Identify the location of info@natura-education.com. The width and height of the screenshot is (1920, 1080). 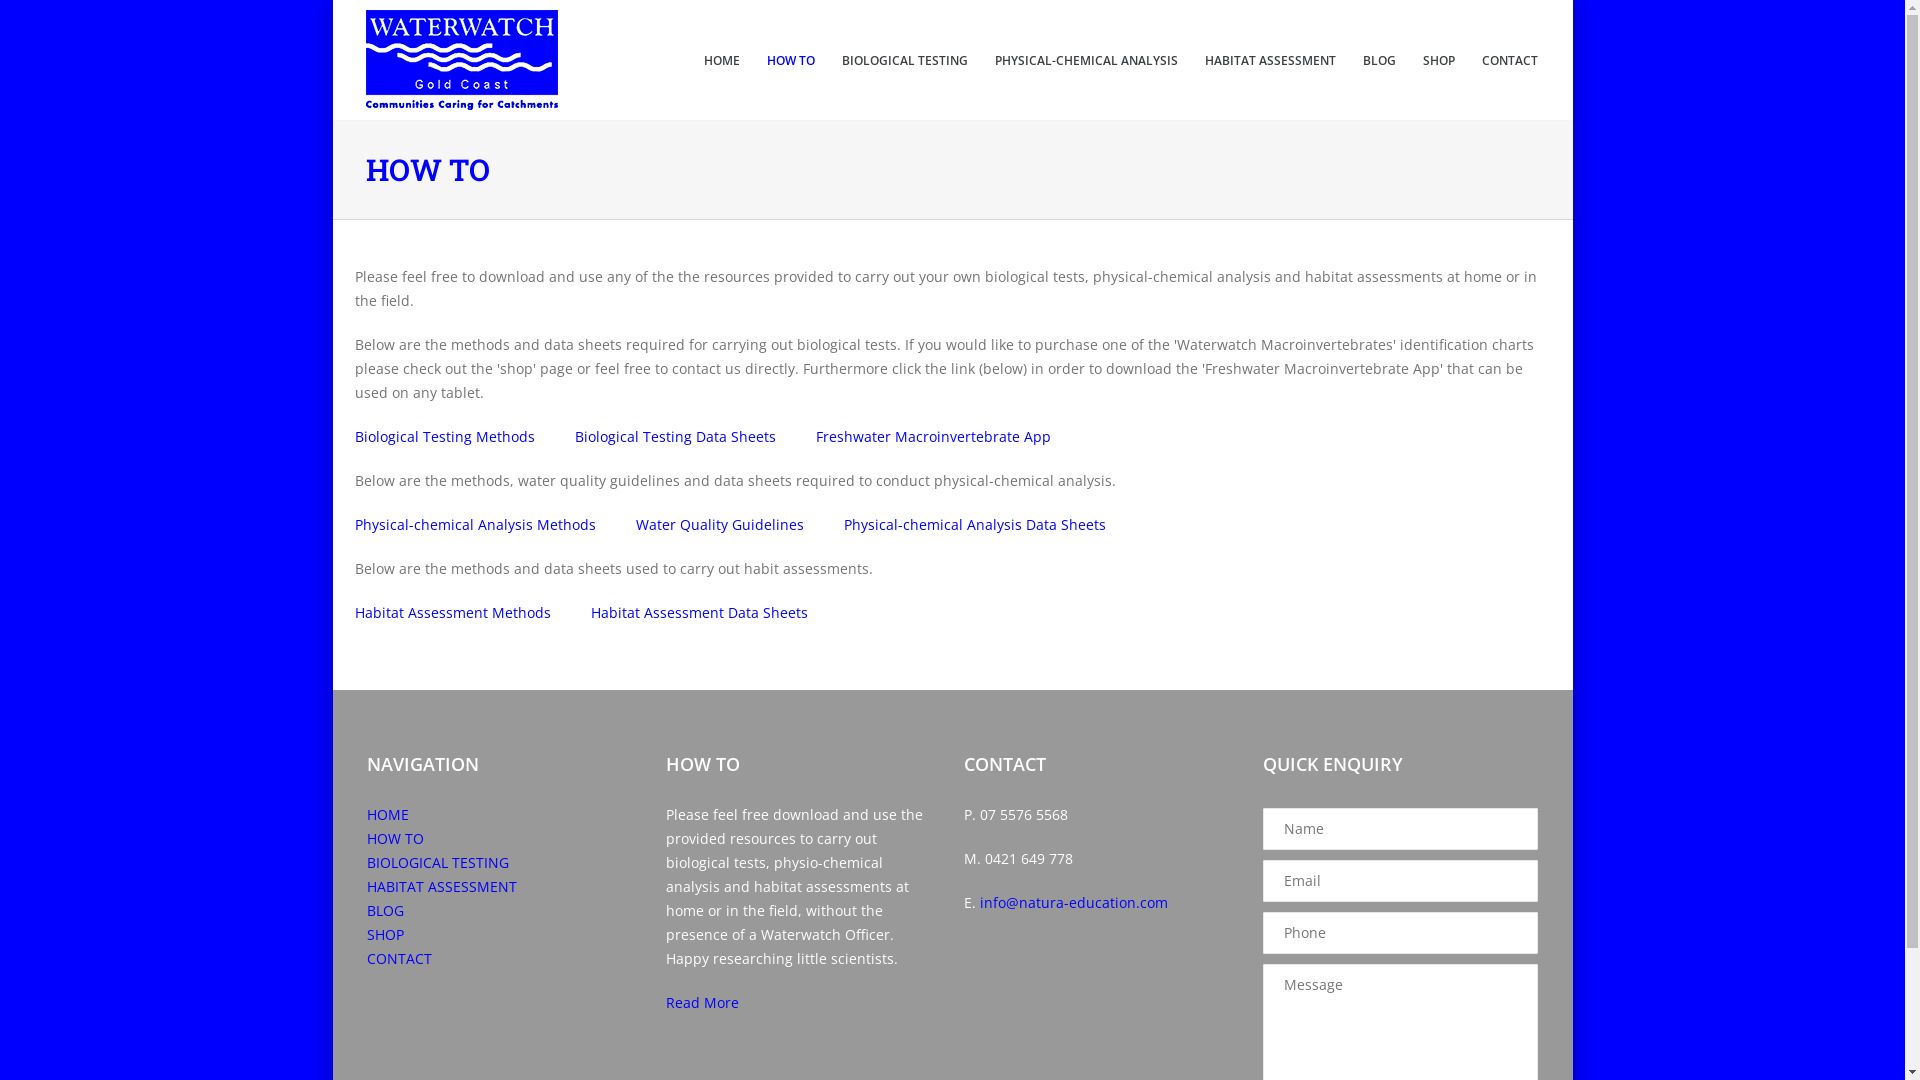
(1074, 902).